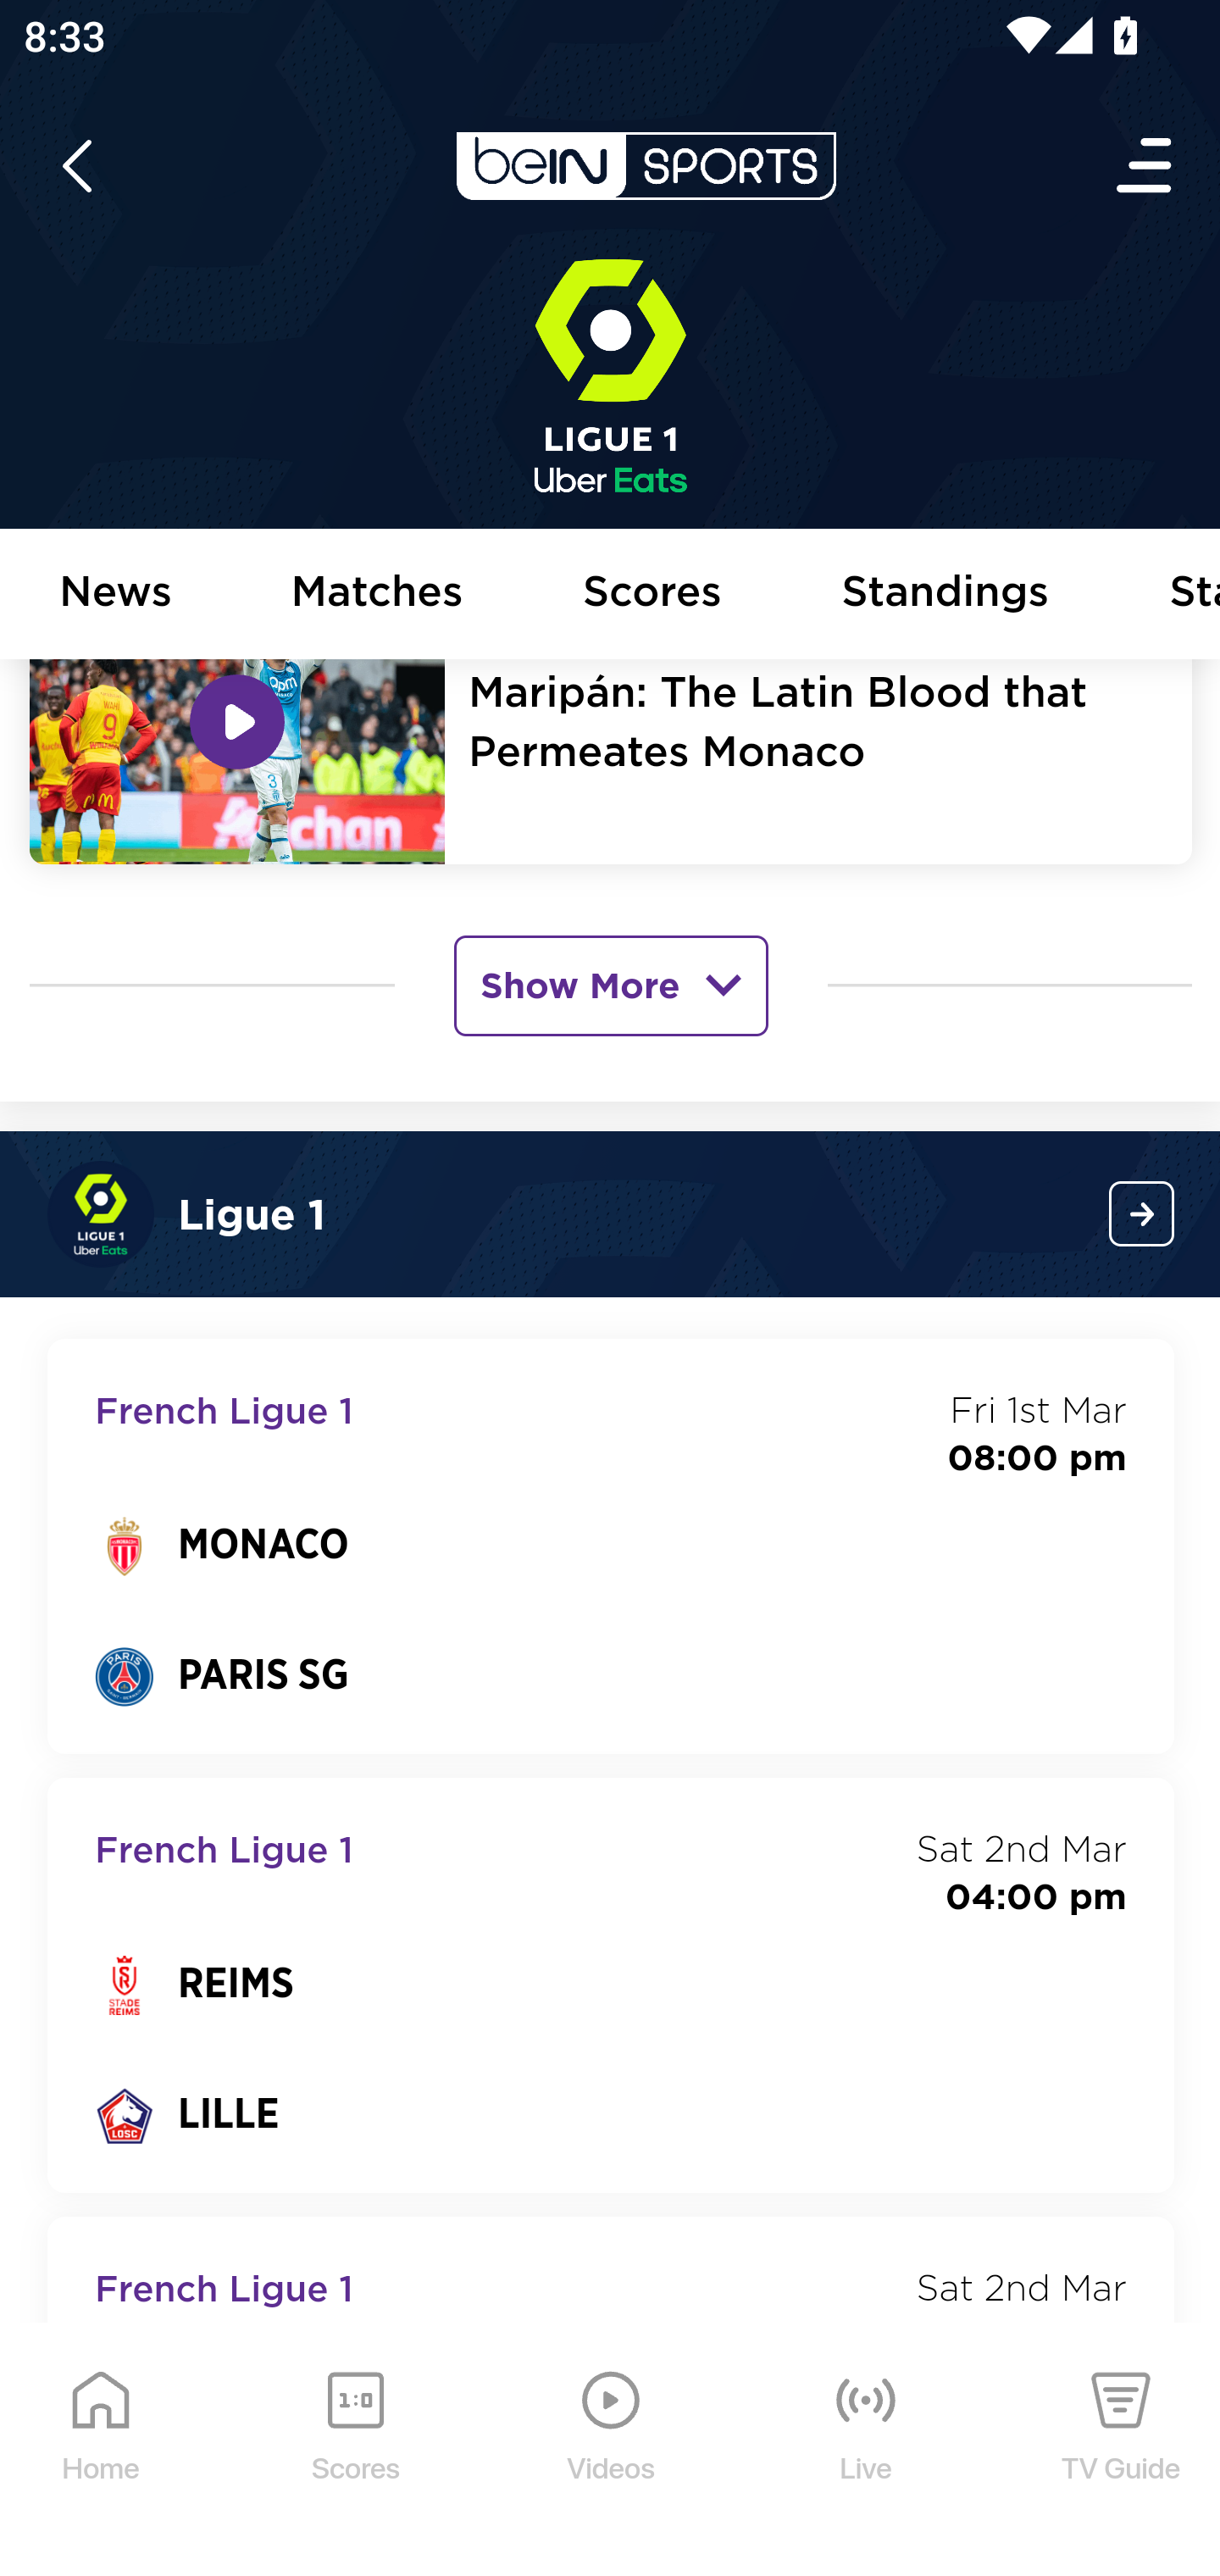 This screenshot has height=2576, width=1220. I want to click on TV Guide TV Guide Icon TV Guide, so click(1122, 2451).